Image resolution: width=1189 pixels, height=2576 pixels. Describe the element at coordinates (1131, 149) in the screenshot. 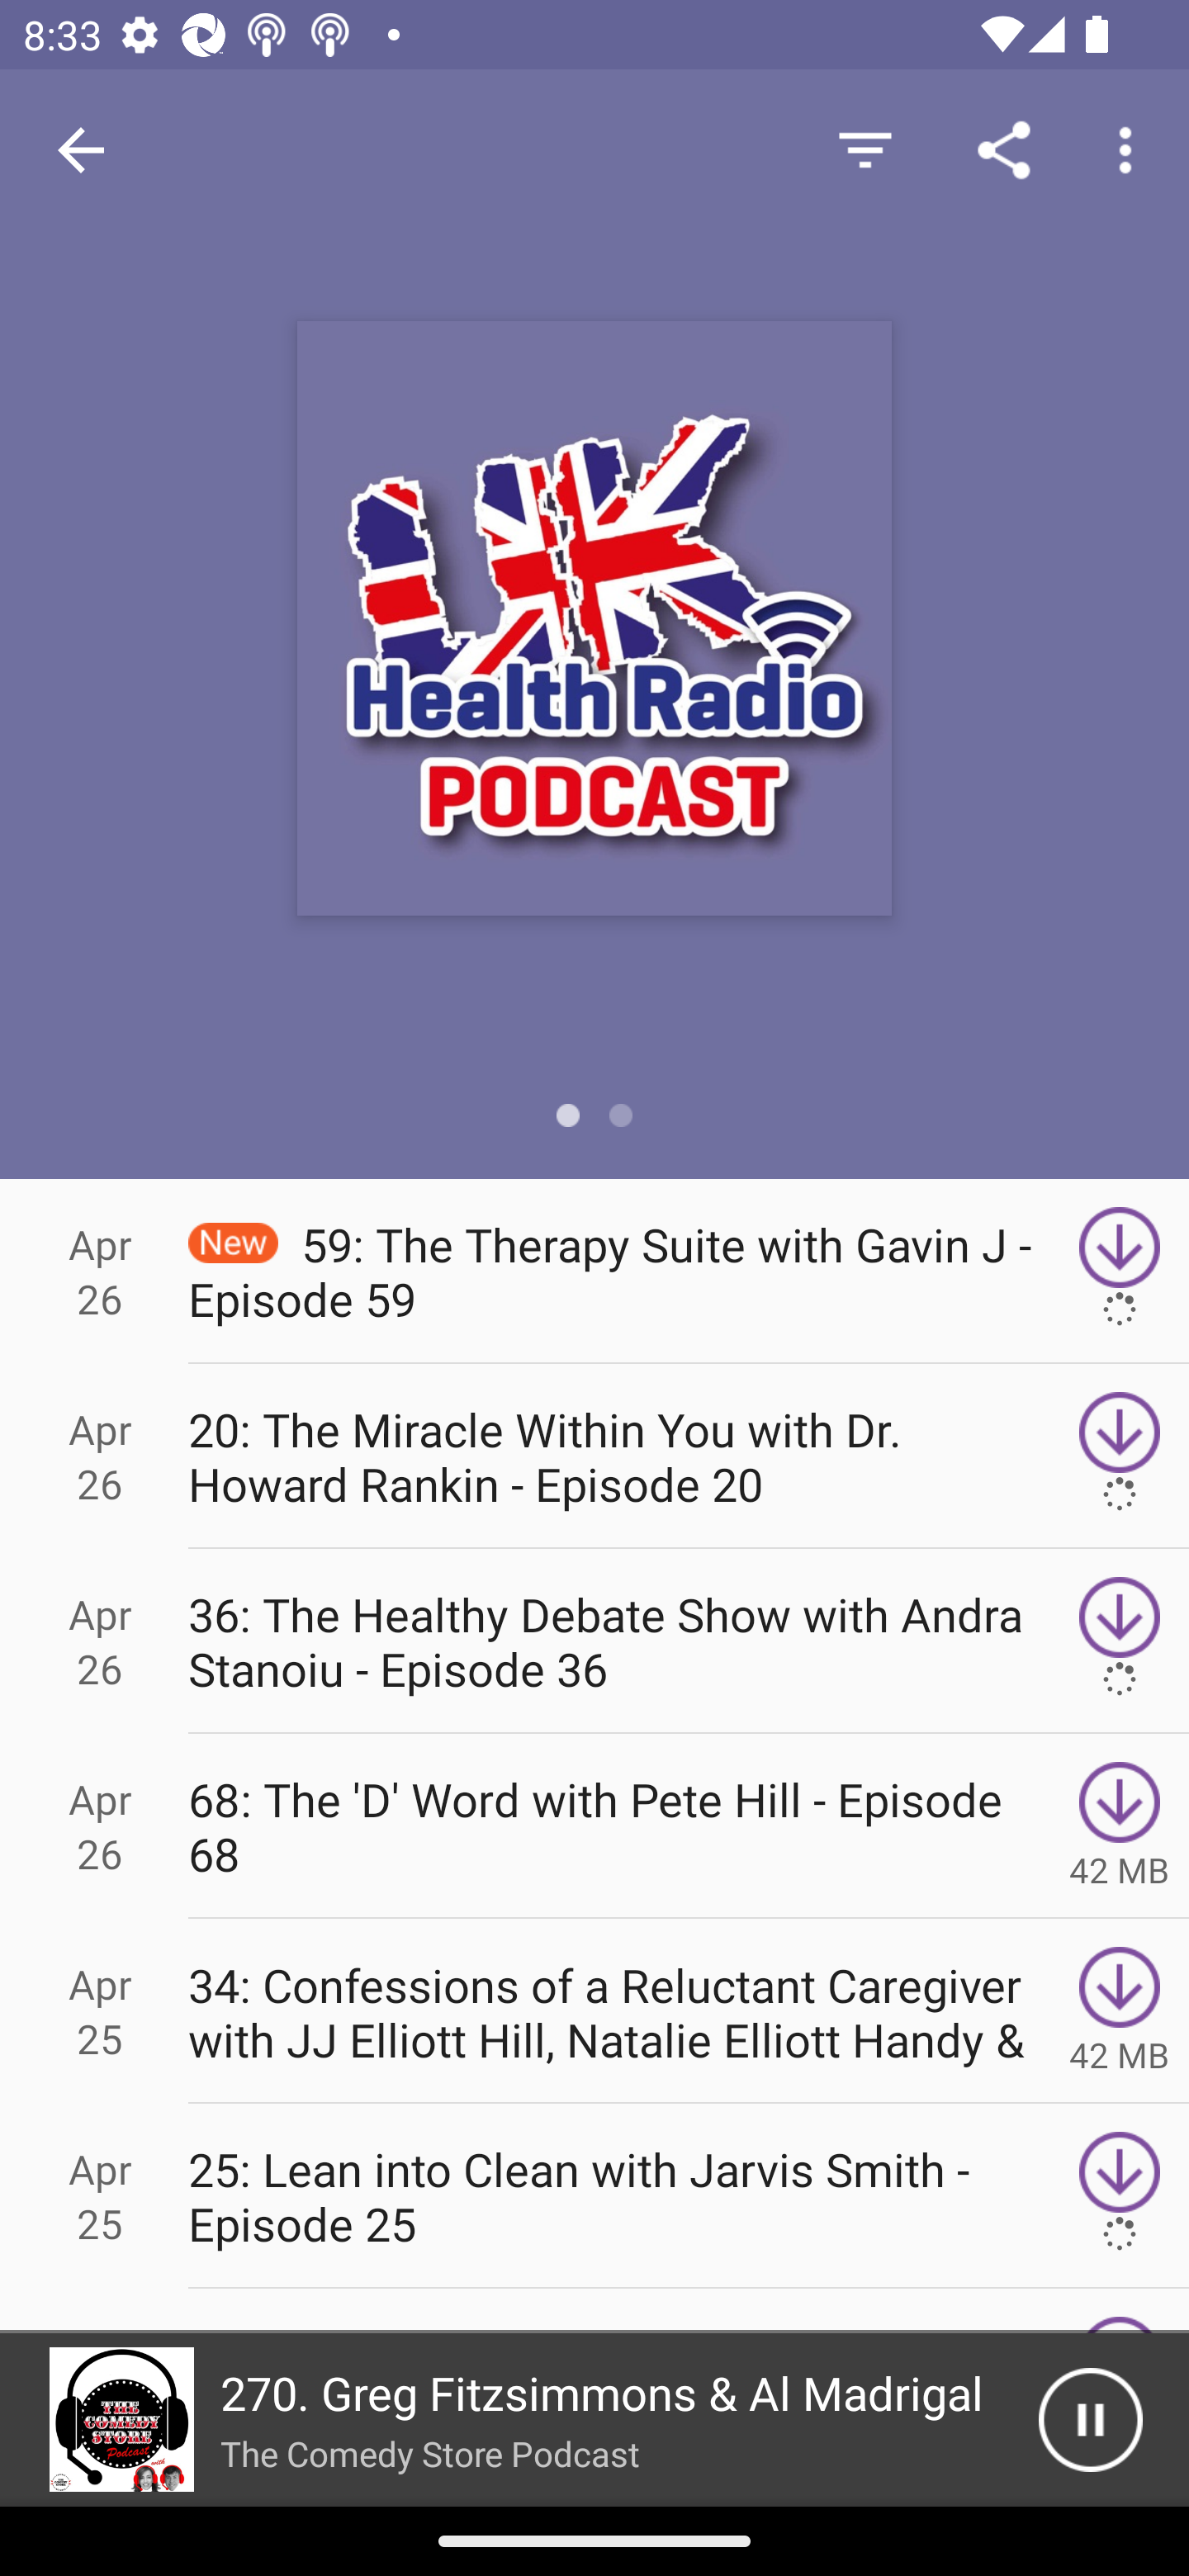

I see `More options` at that location.